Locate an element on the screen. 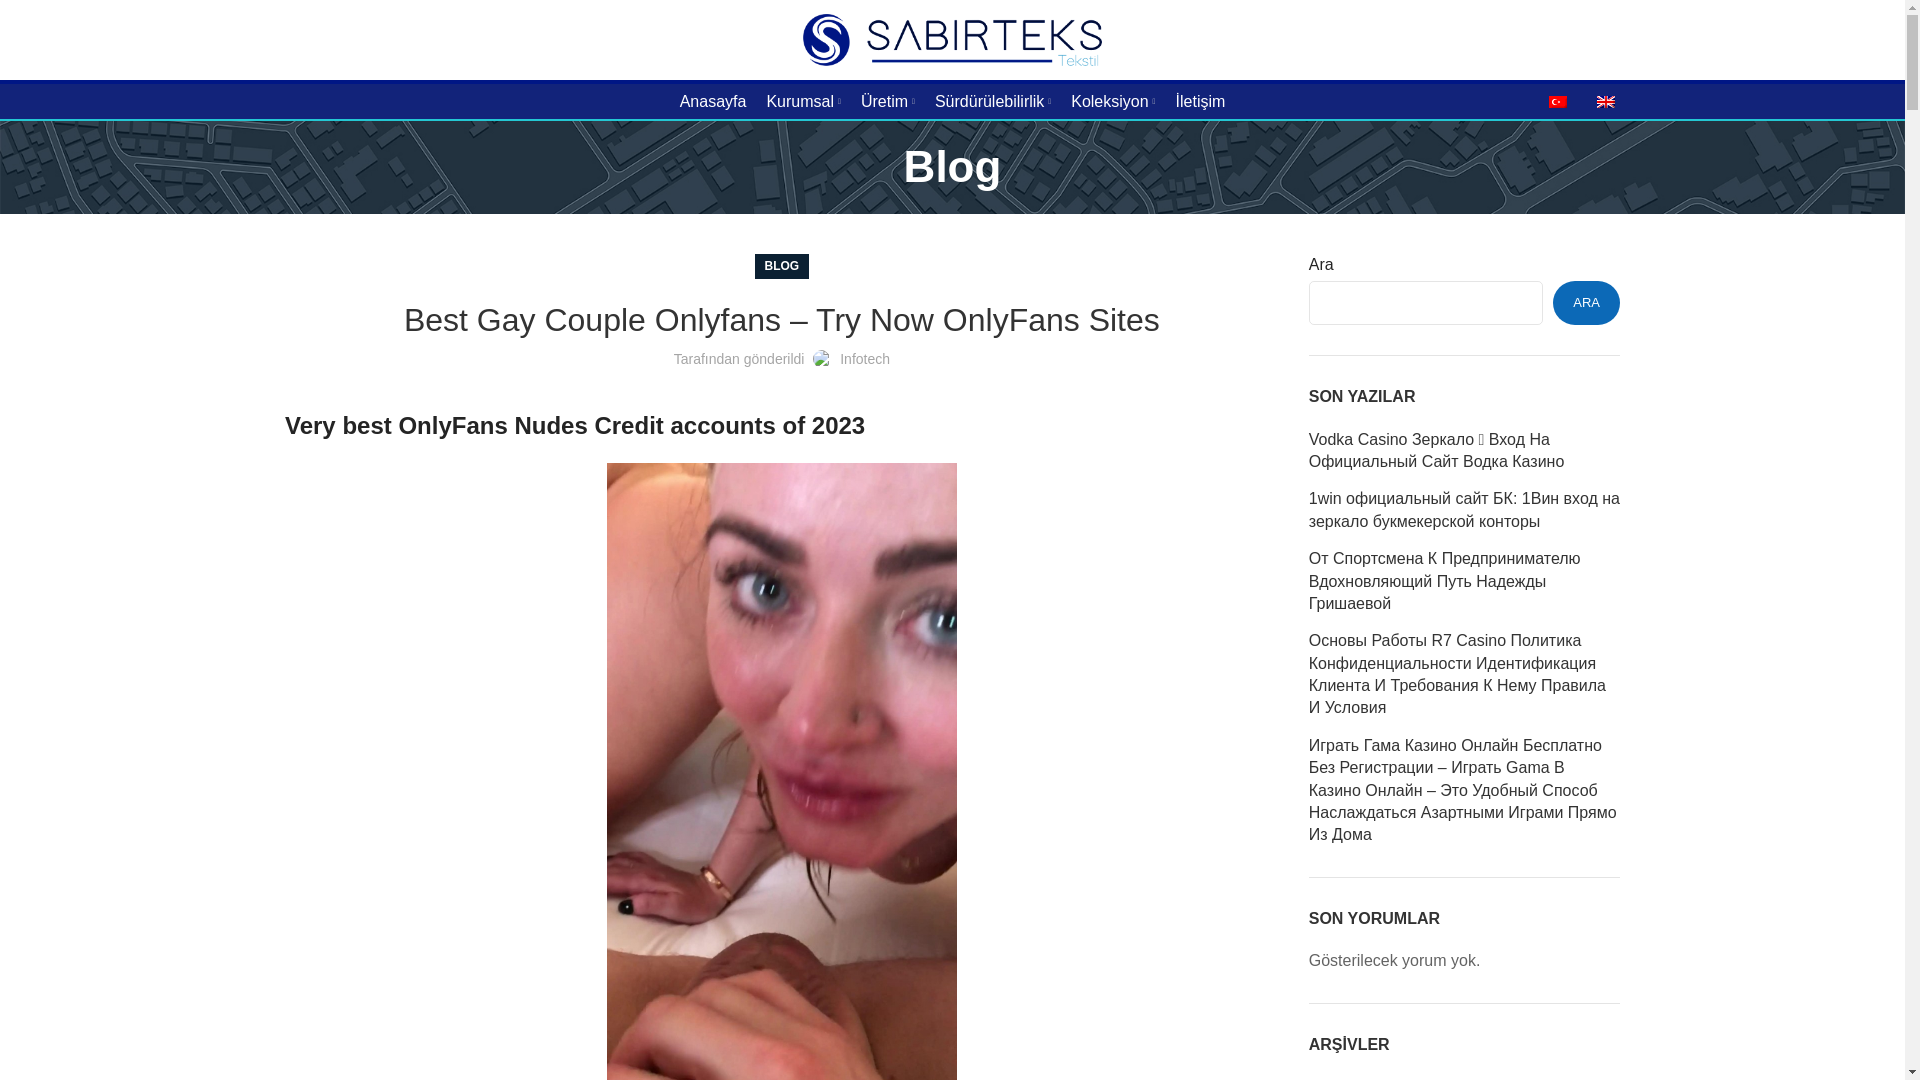  Kurumsal is located at coordinates (803, 102).